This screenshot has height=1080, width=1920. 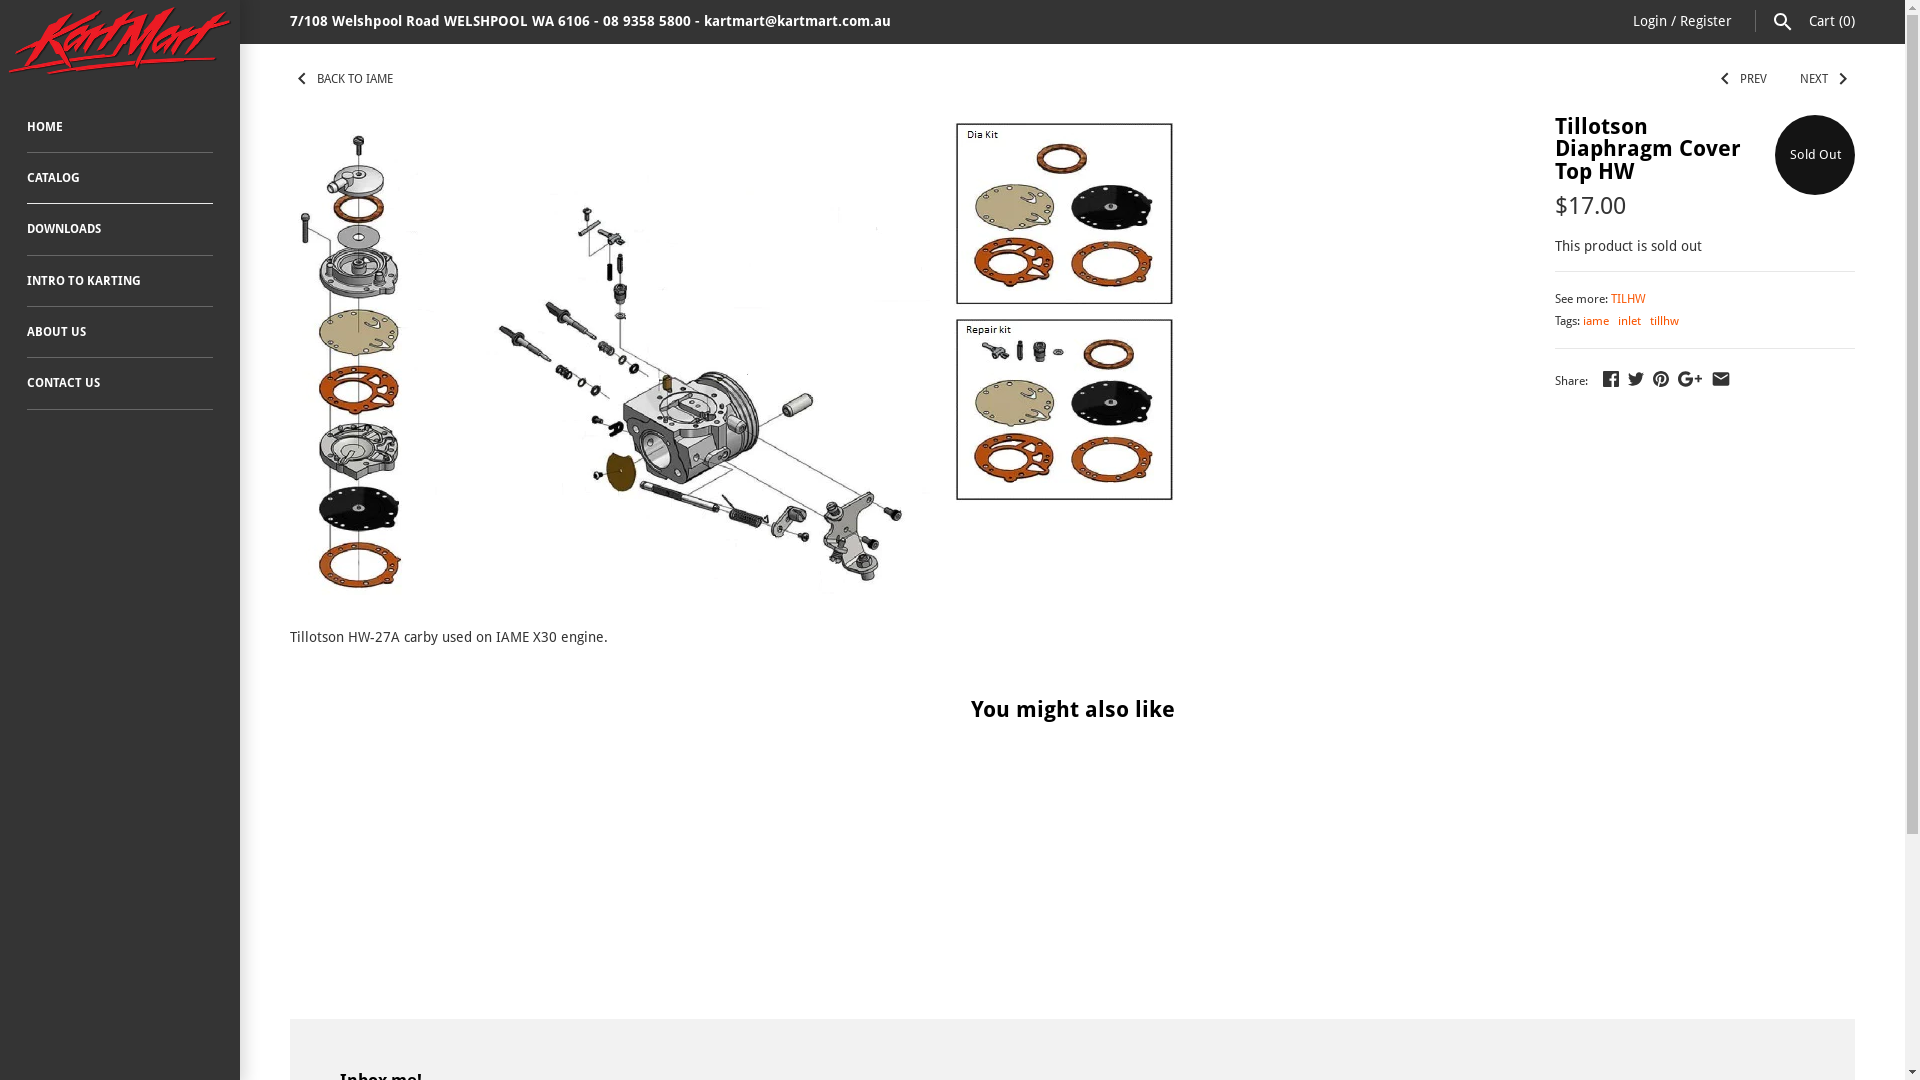 What do you see at coordinates (120, 128) in the screenshot?
I see `HOME` at bounding box center [120, 128].